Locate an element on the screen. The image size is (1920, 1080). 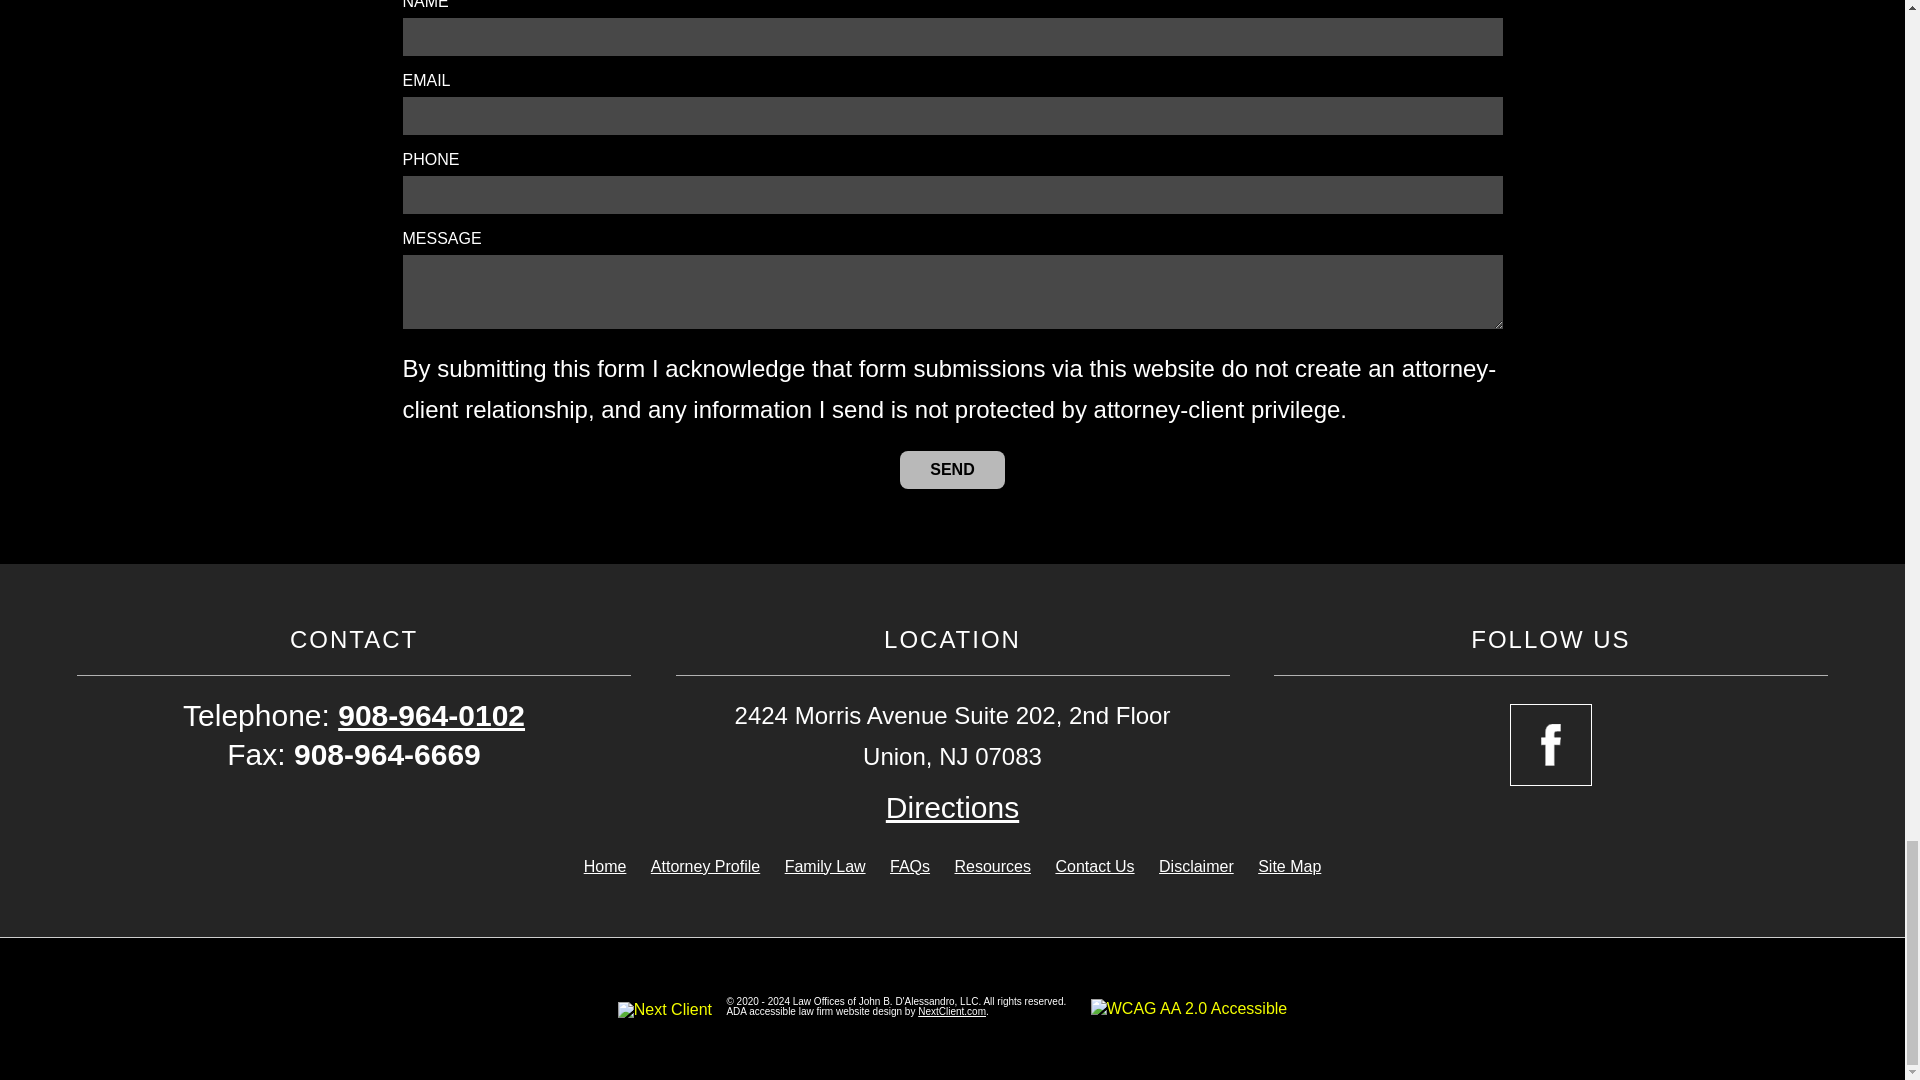
Send is located at coordinates (952, 470).